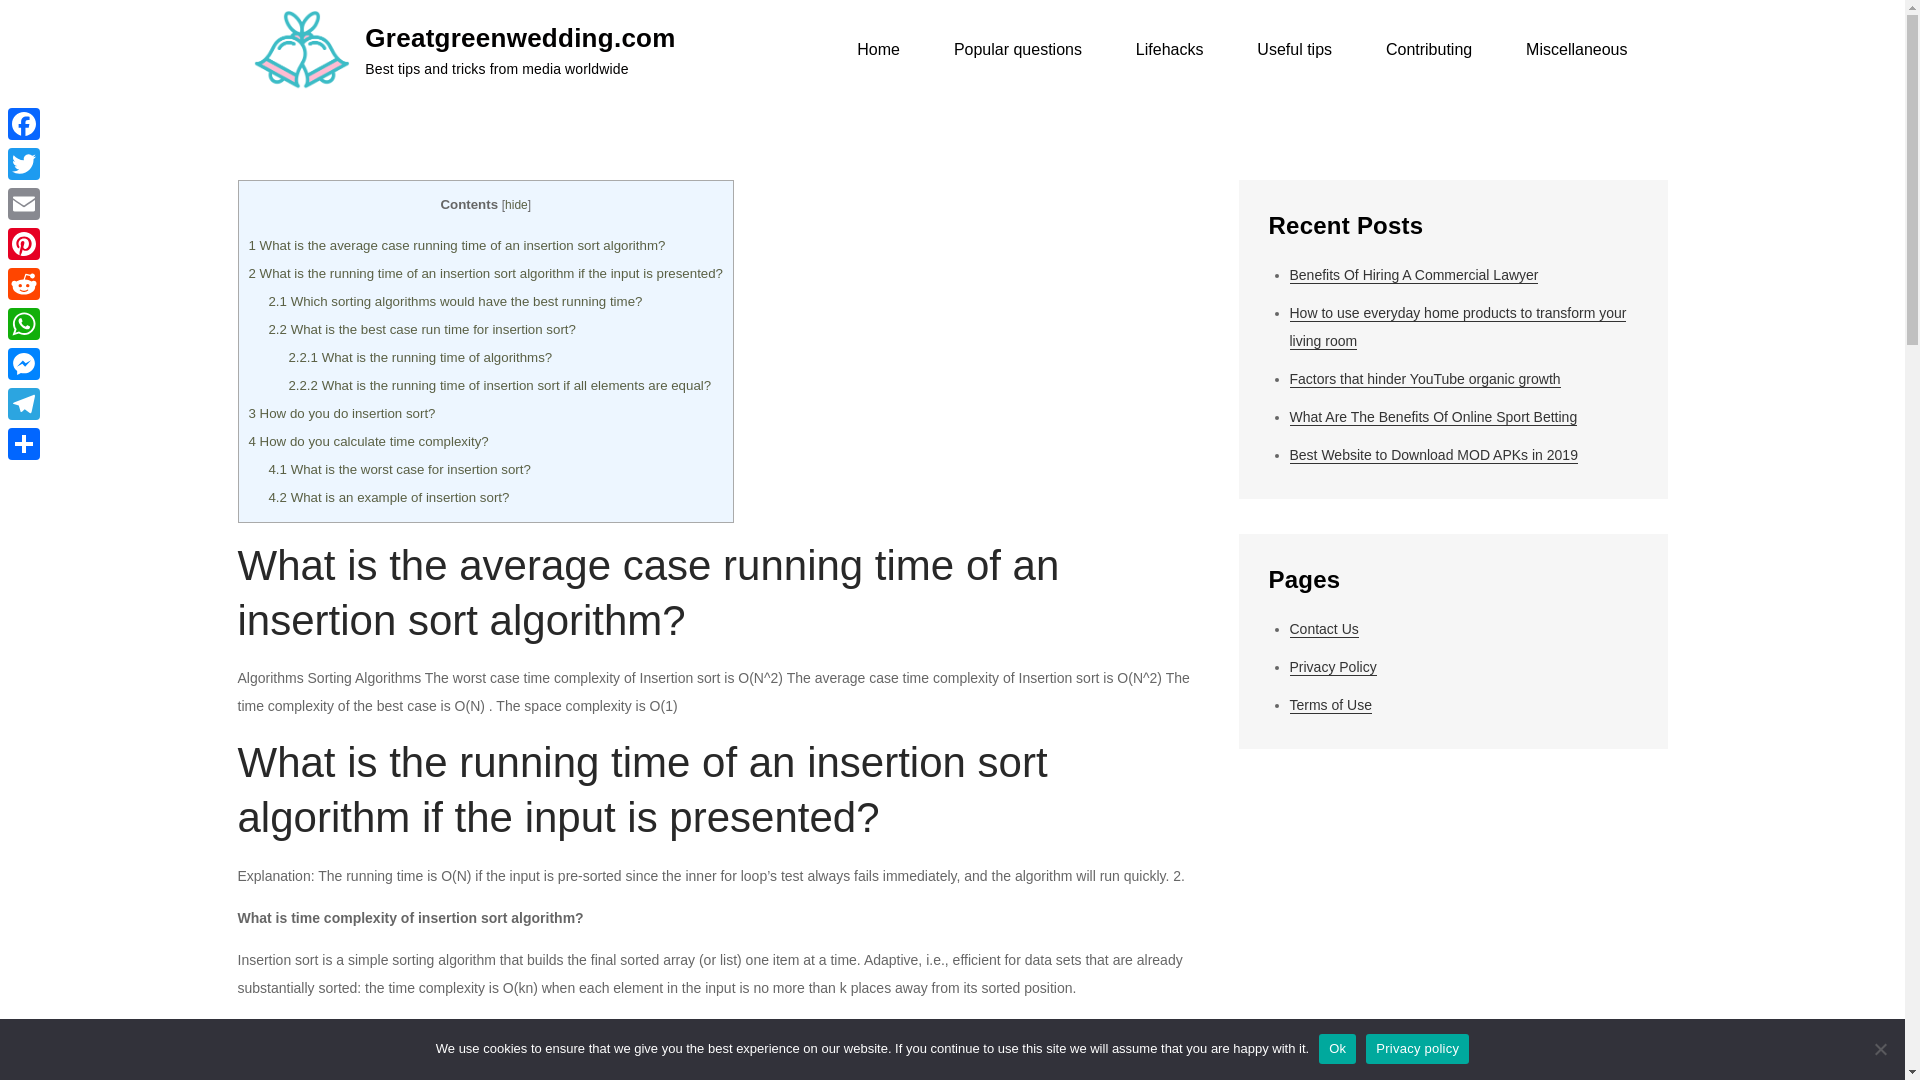 The image size is (1920, 1080). What do you see at coordinates (1434, 417) in the screenshot?
I see `What Are The Benefits Of Online Sport Betting` at bounding box center [1434, 417].